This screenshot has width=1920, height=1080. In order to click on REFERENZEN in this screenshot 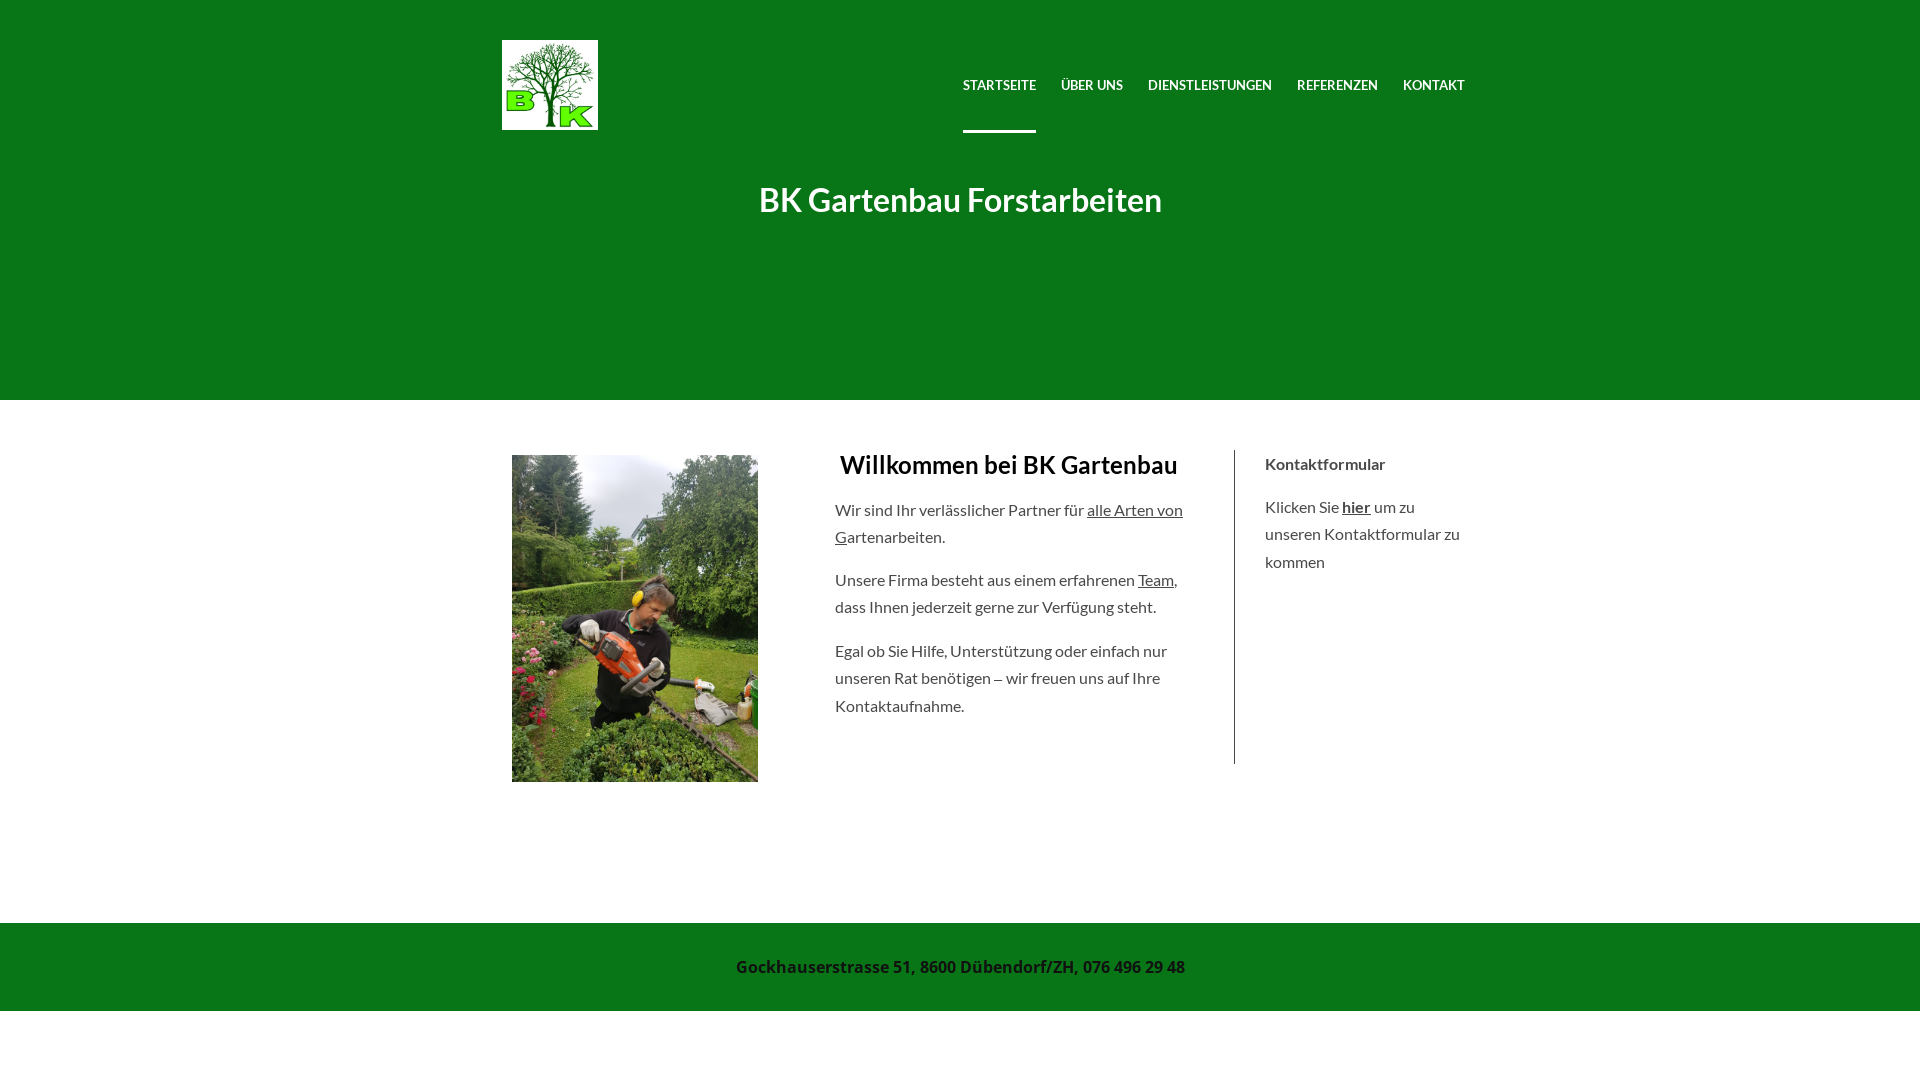, I will do `click(1338, 86)`.